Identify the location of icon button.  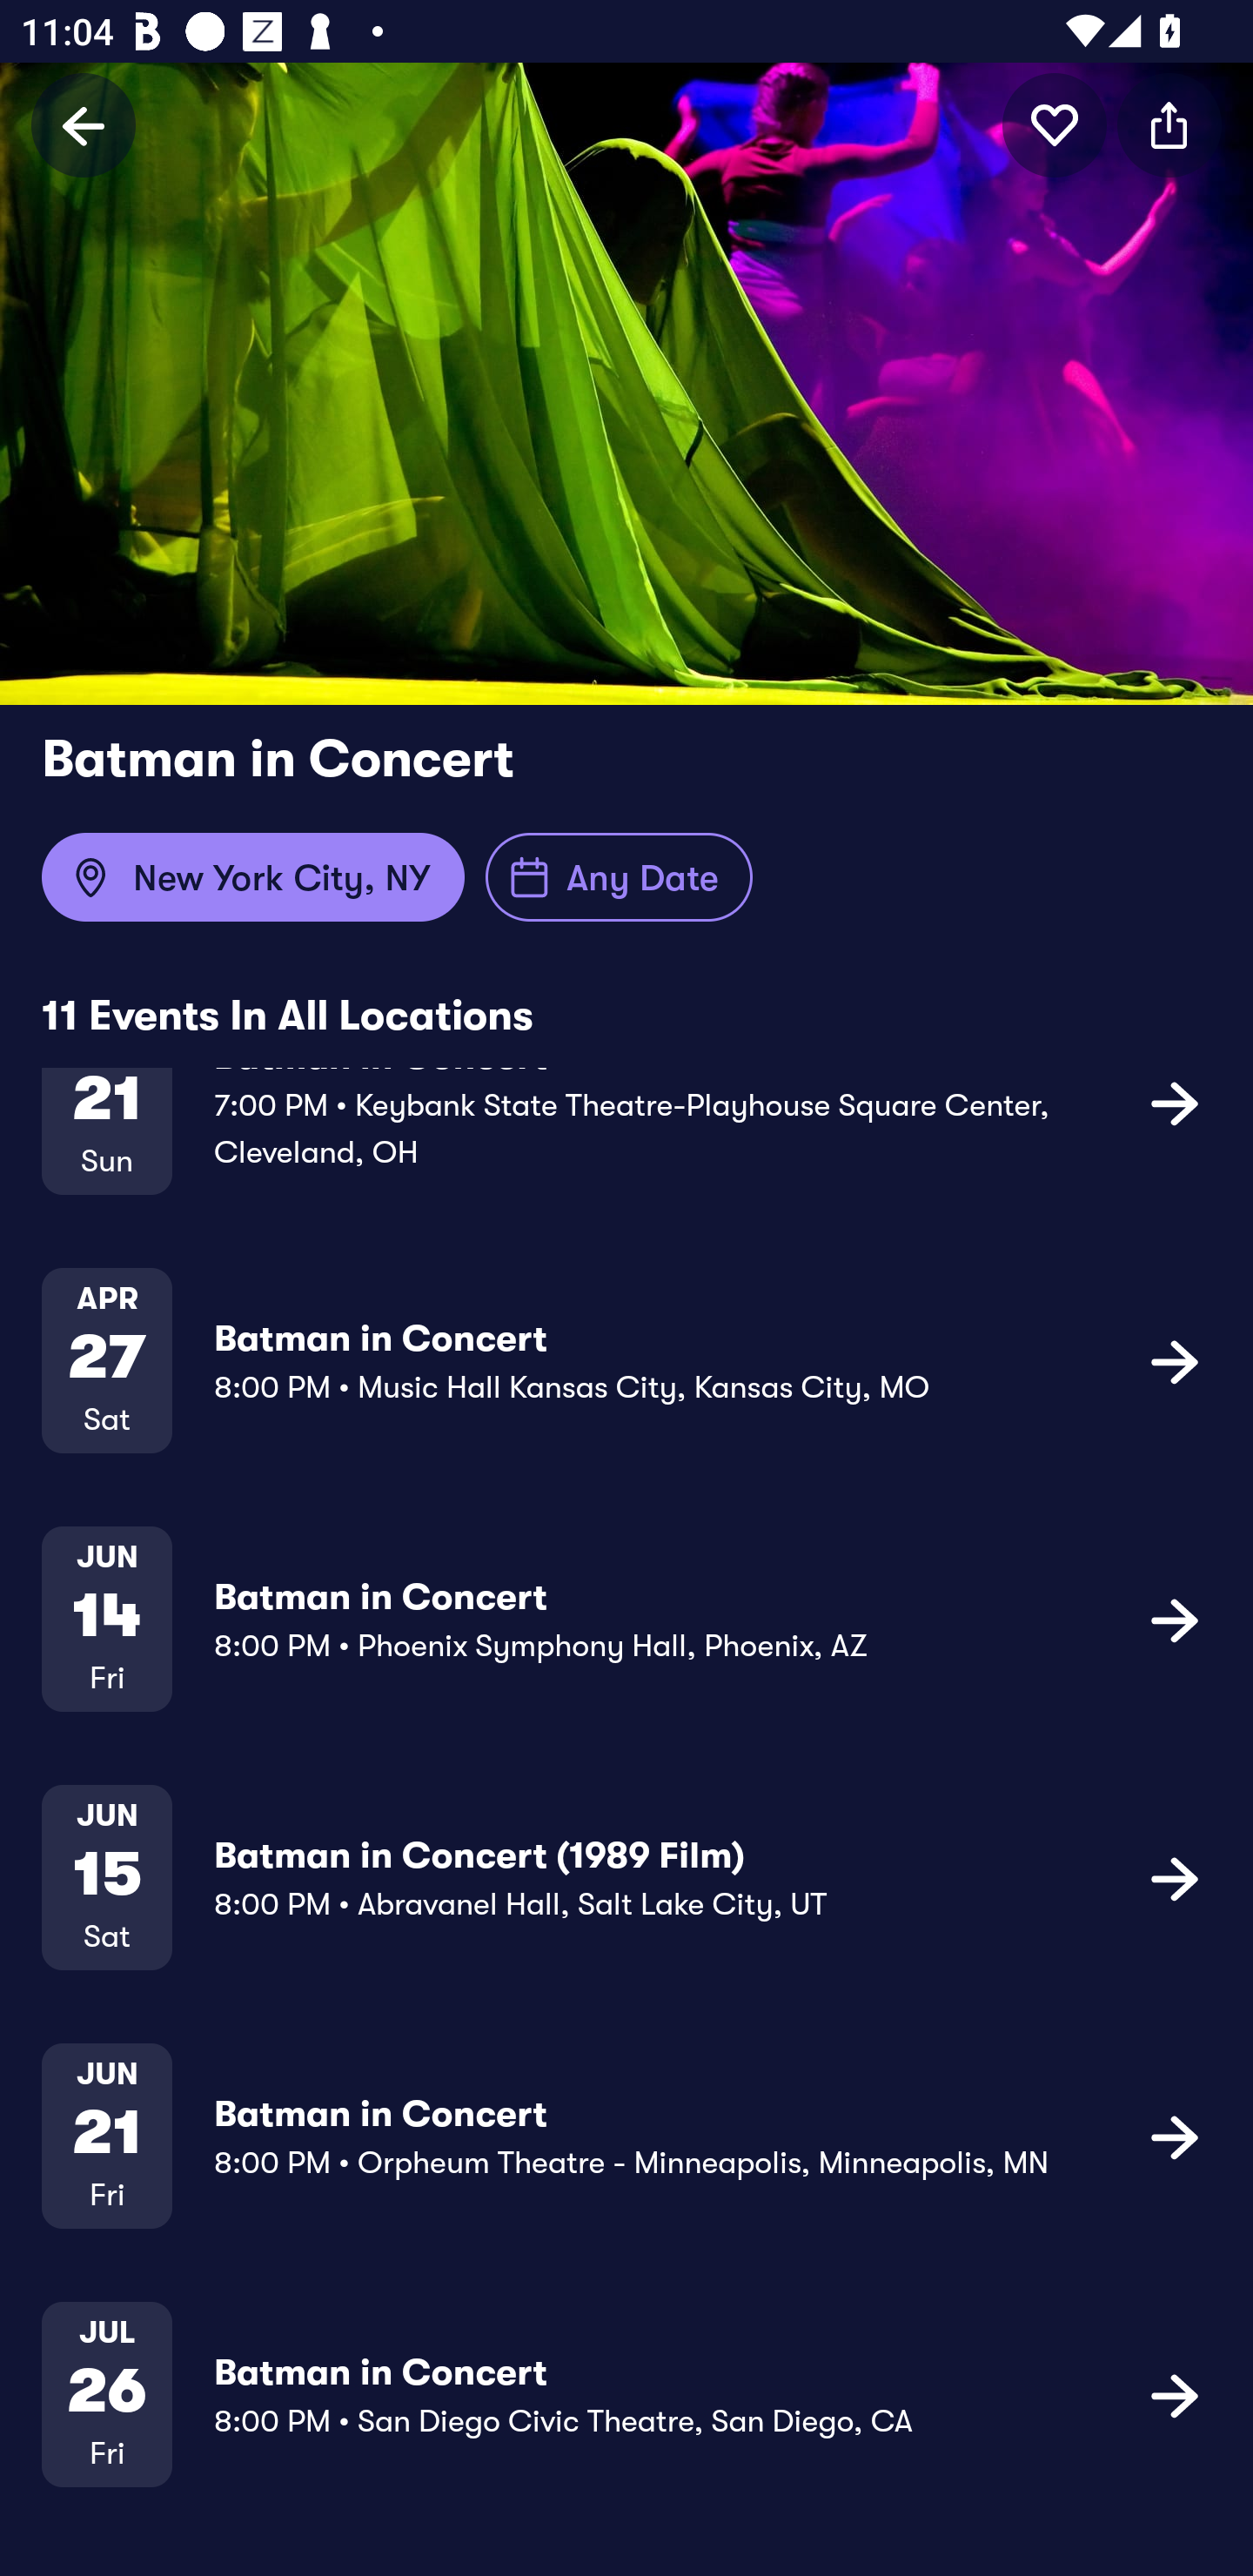
(1175, 1620).